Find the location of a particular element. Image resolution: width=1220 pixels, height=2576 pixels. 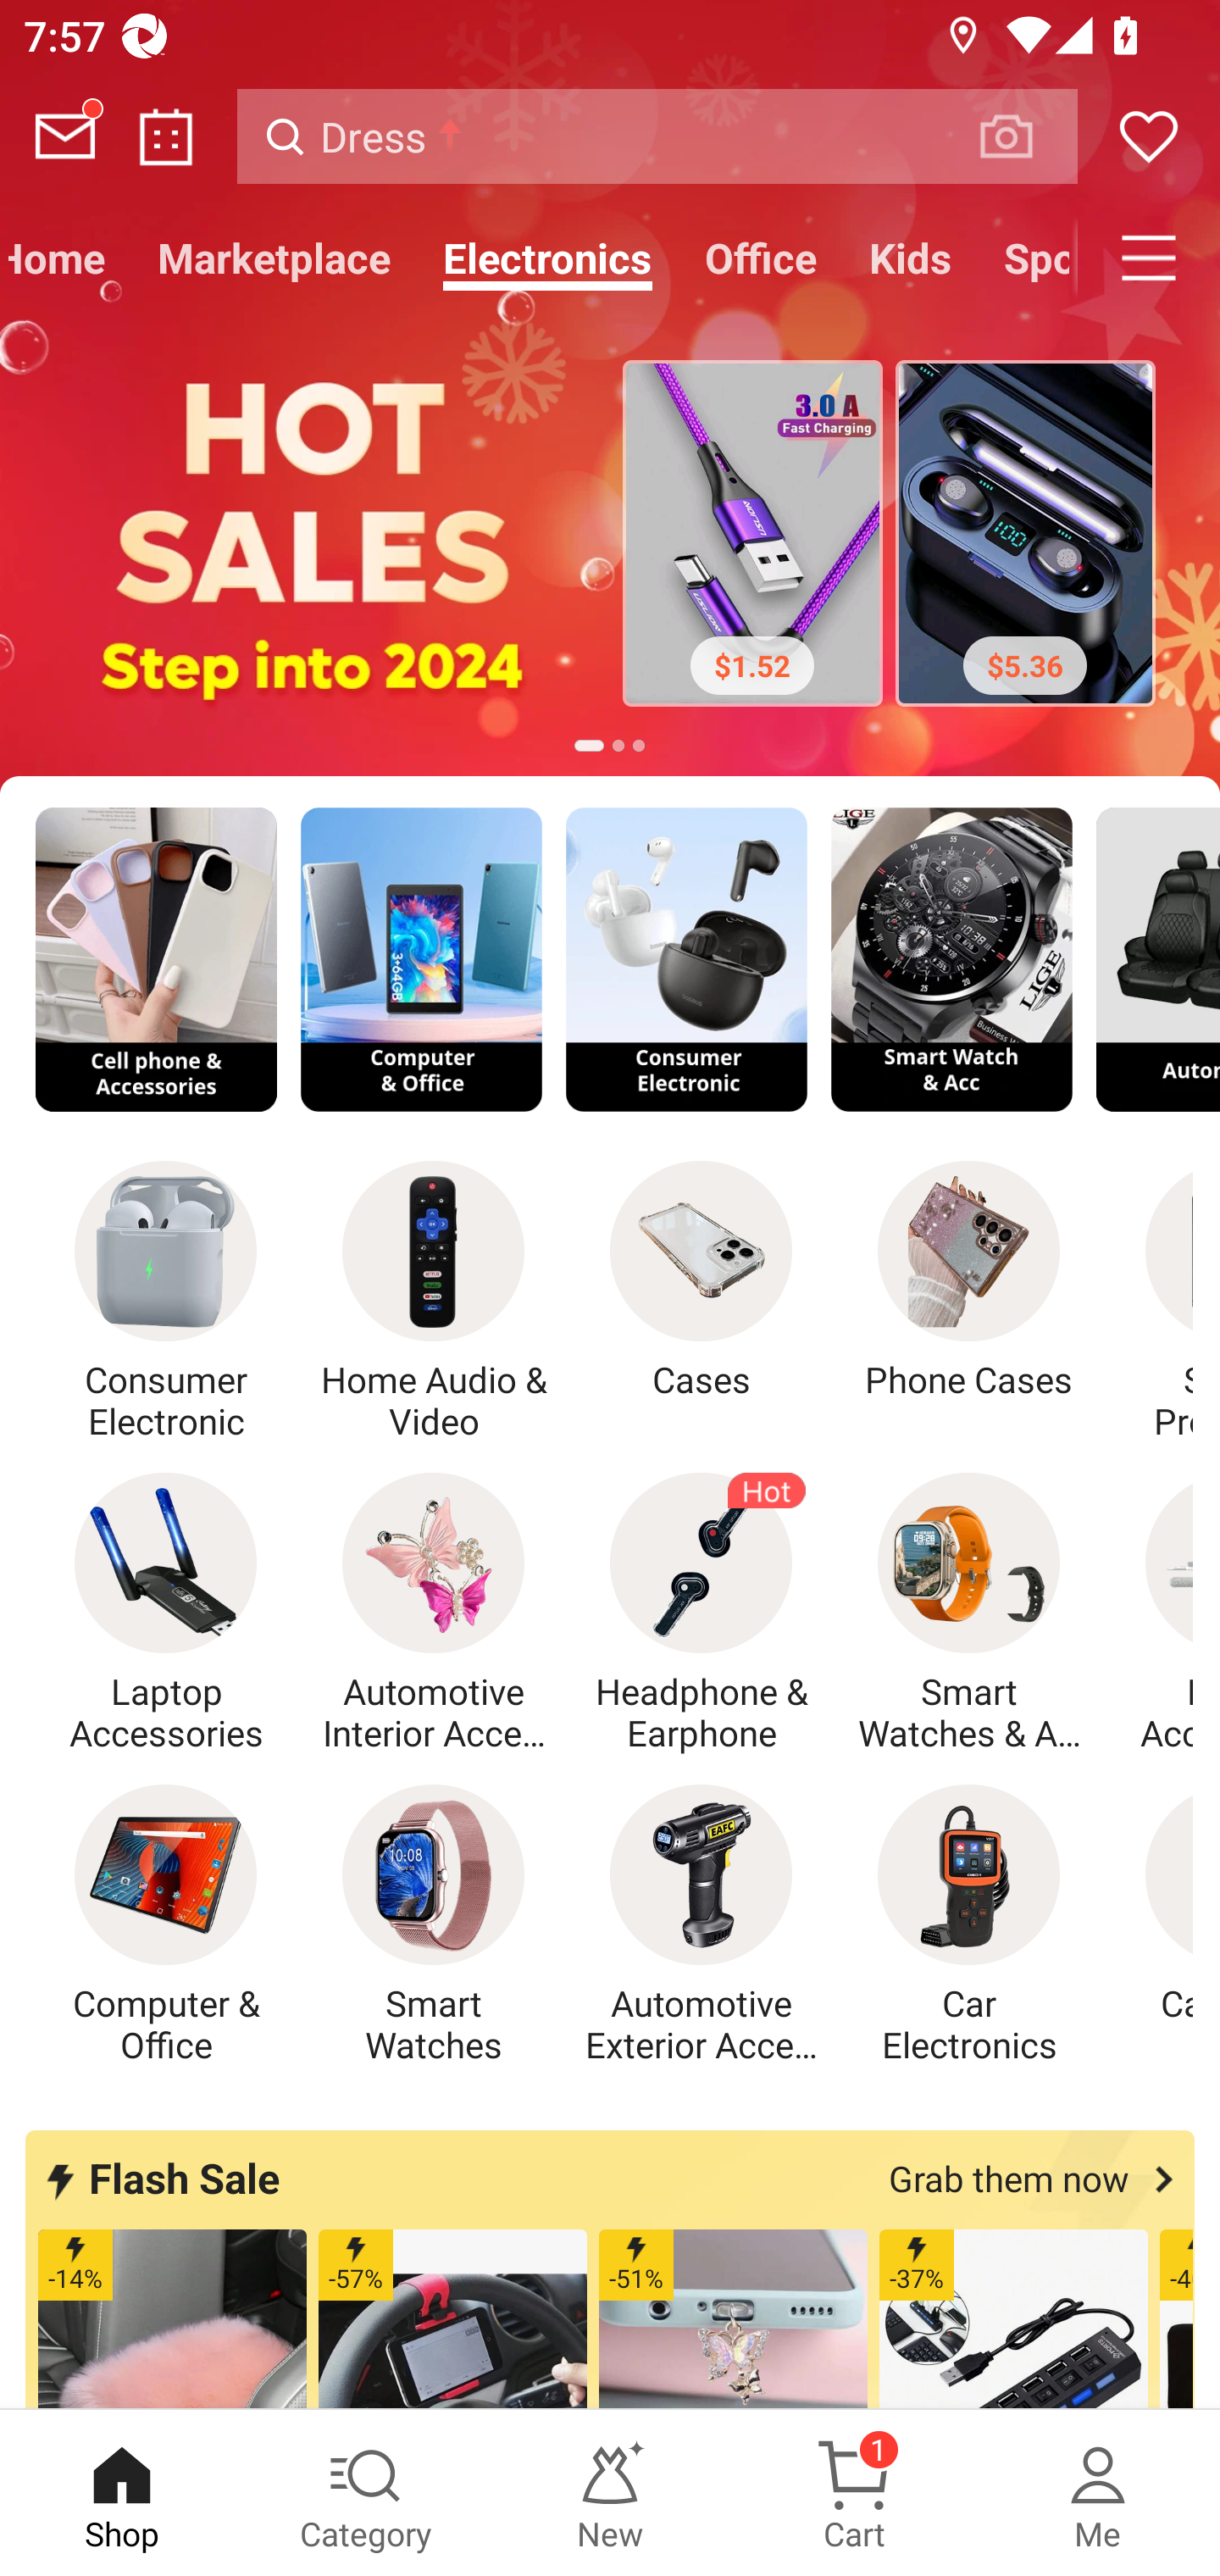

VISUAL SEARCH is located at coordinates (1023, 136).